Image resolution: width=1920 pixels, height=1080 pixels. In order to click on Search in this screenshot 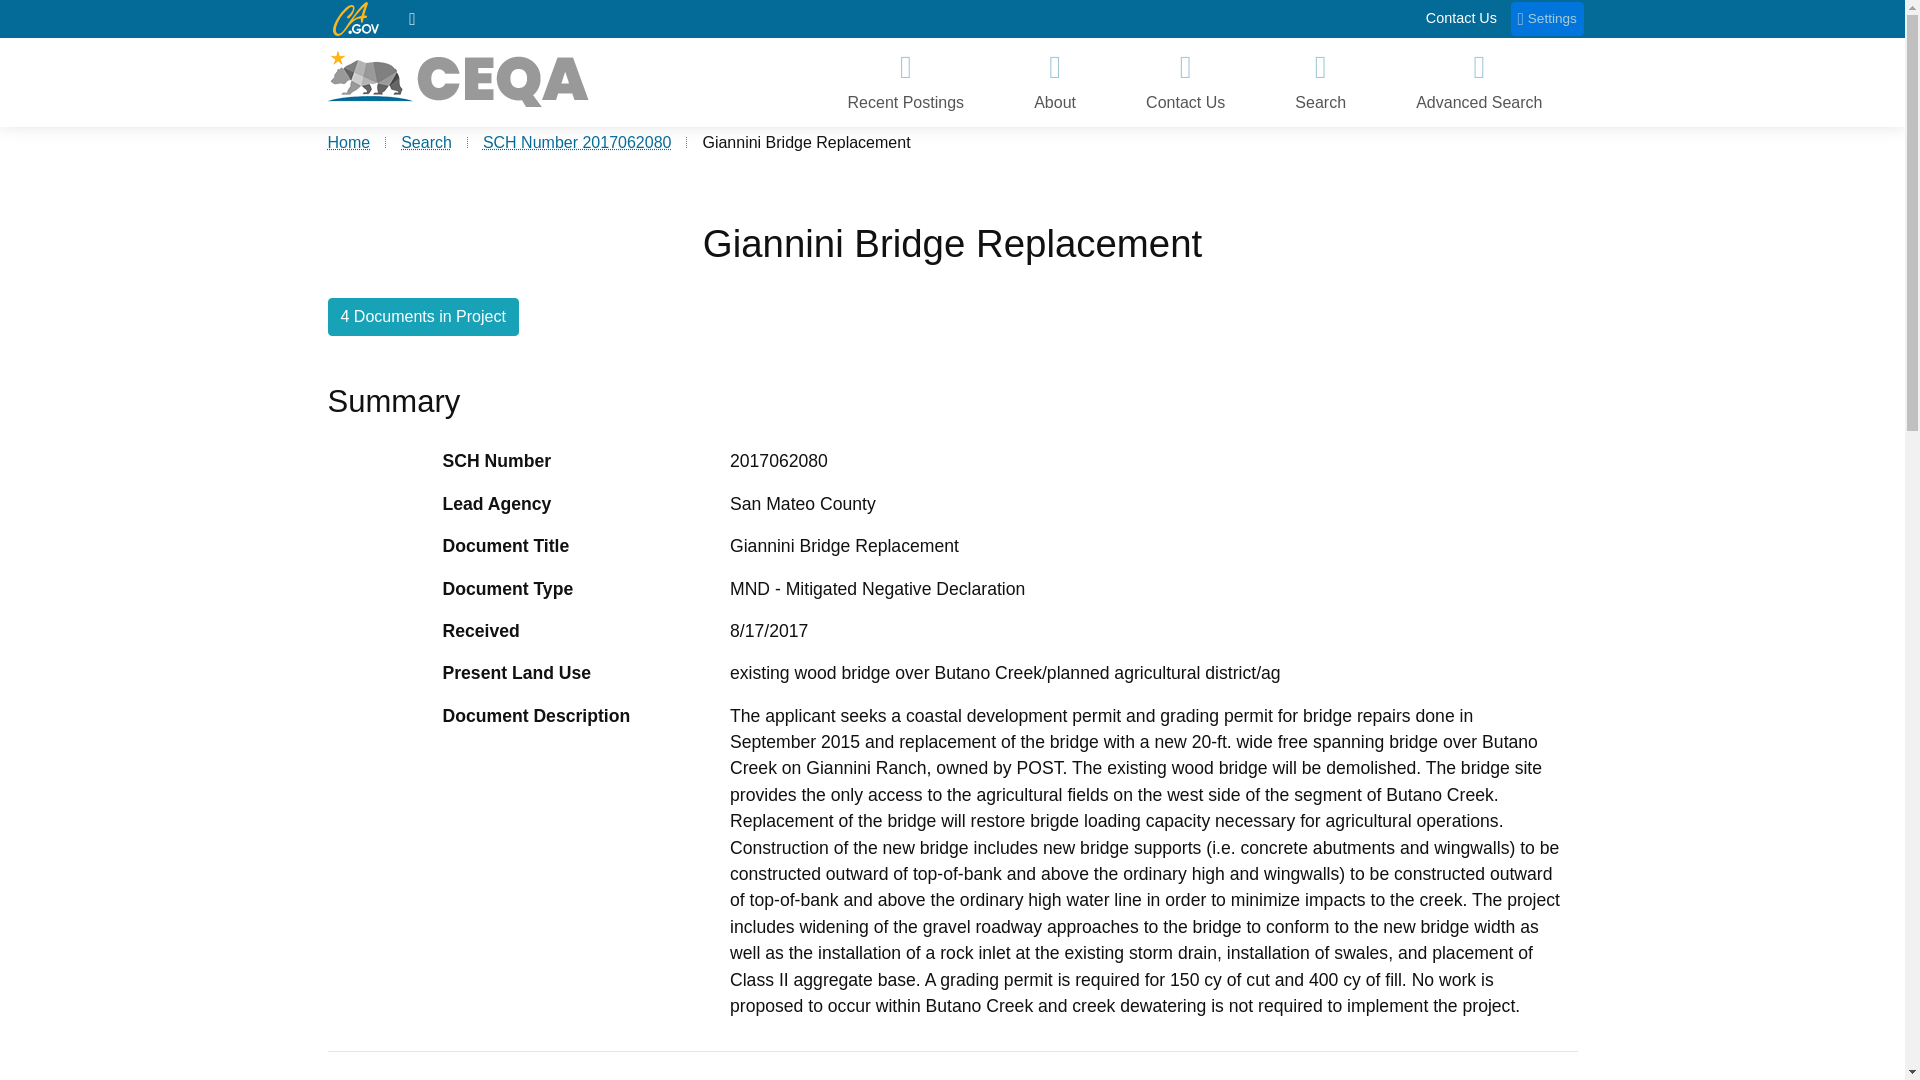, I will do `click(426, 142)`.